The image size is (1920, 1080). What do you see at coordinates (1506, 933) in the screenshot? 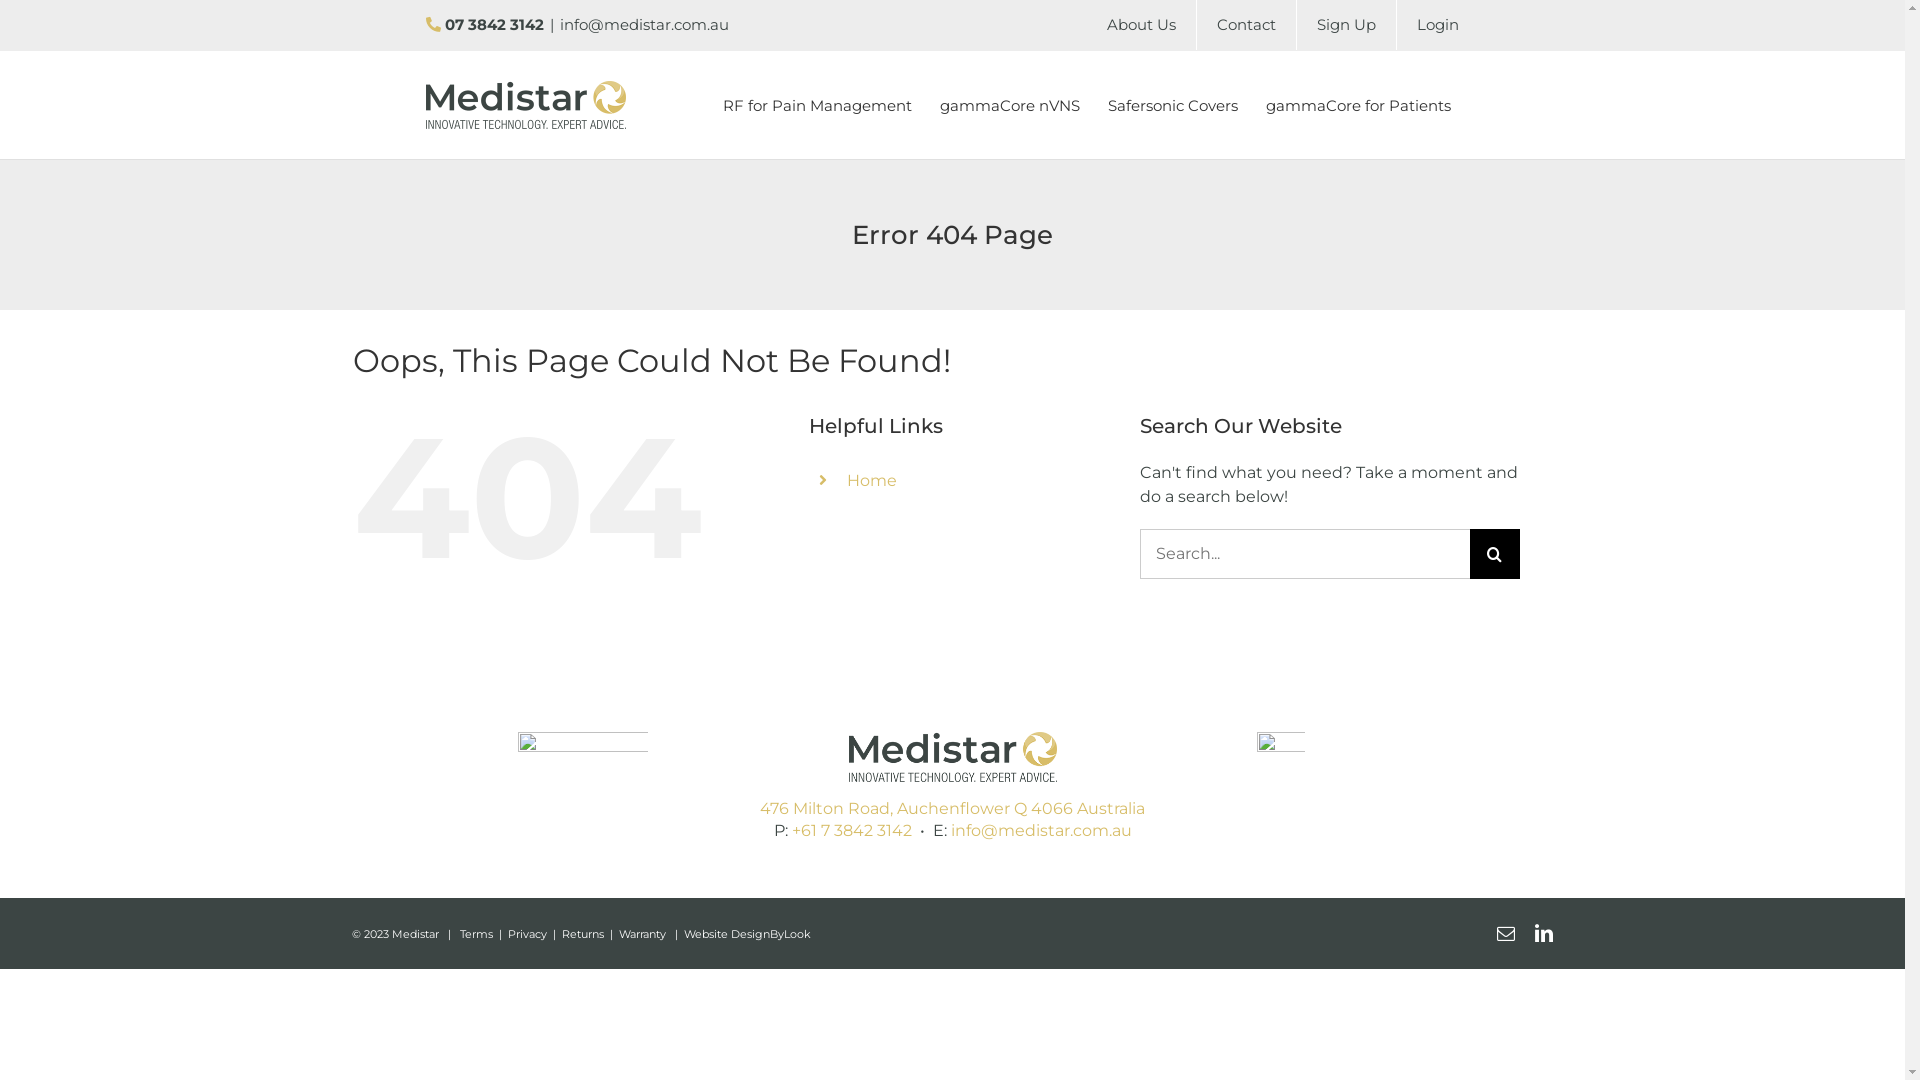
I see `Email` at bounding box center [1506, 933].